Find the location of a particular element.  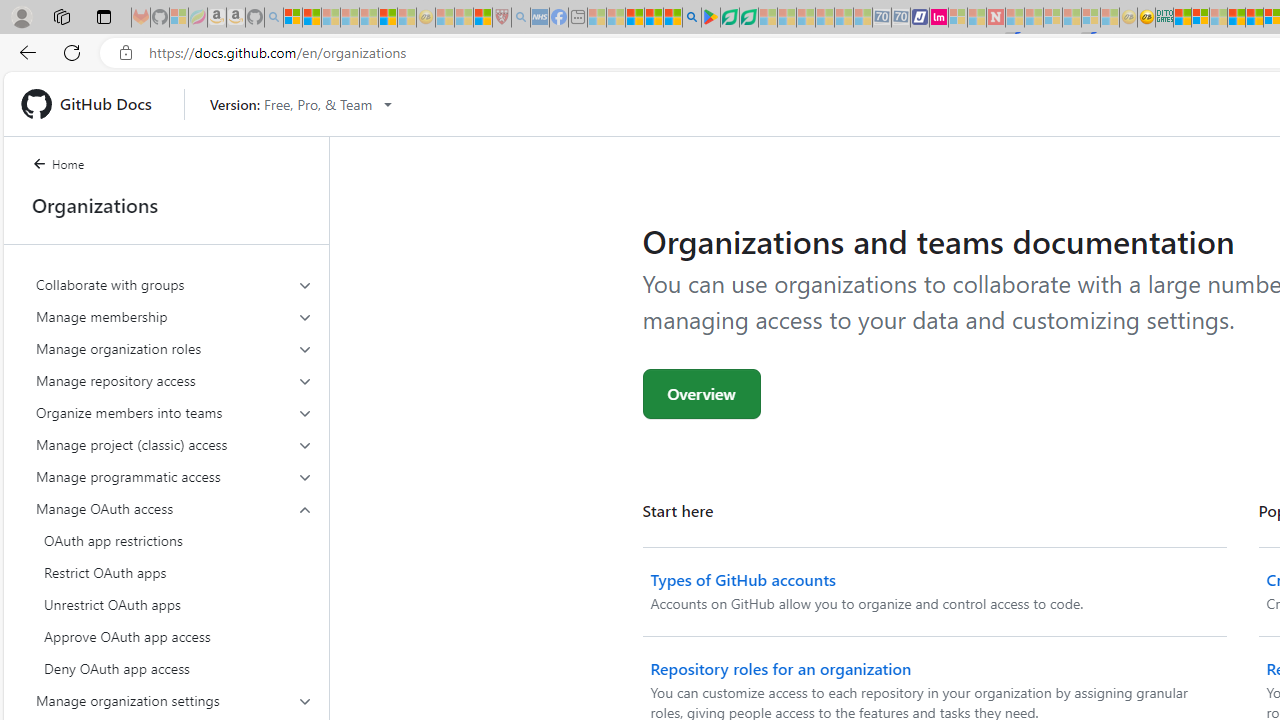

OAuth app restrictions is located at coordinates (174, 540).